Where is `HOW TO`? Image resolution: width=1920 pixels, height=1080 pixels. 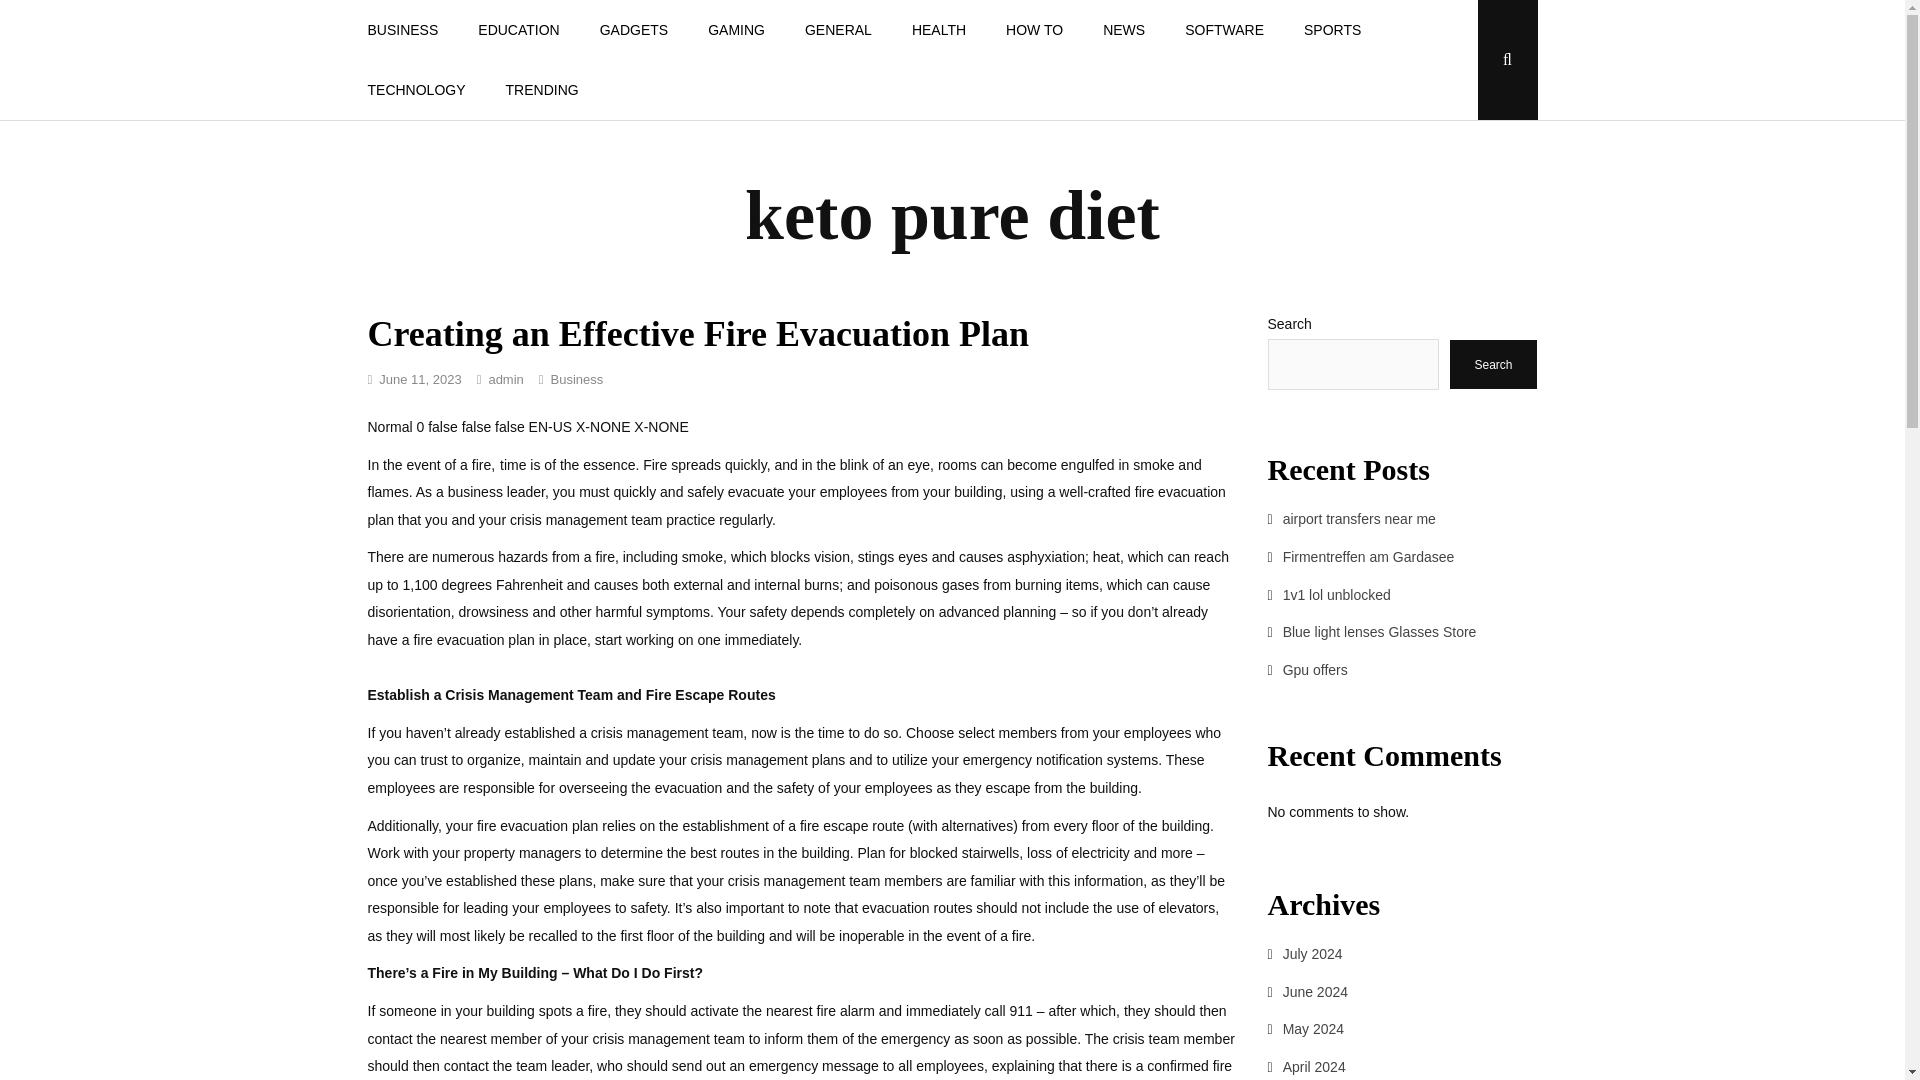
HOW TO is located at coordinates (1034, 30).